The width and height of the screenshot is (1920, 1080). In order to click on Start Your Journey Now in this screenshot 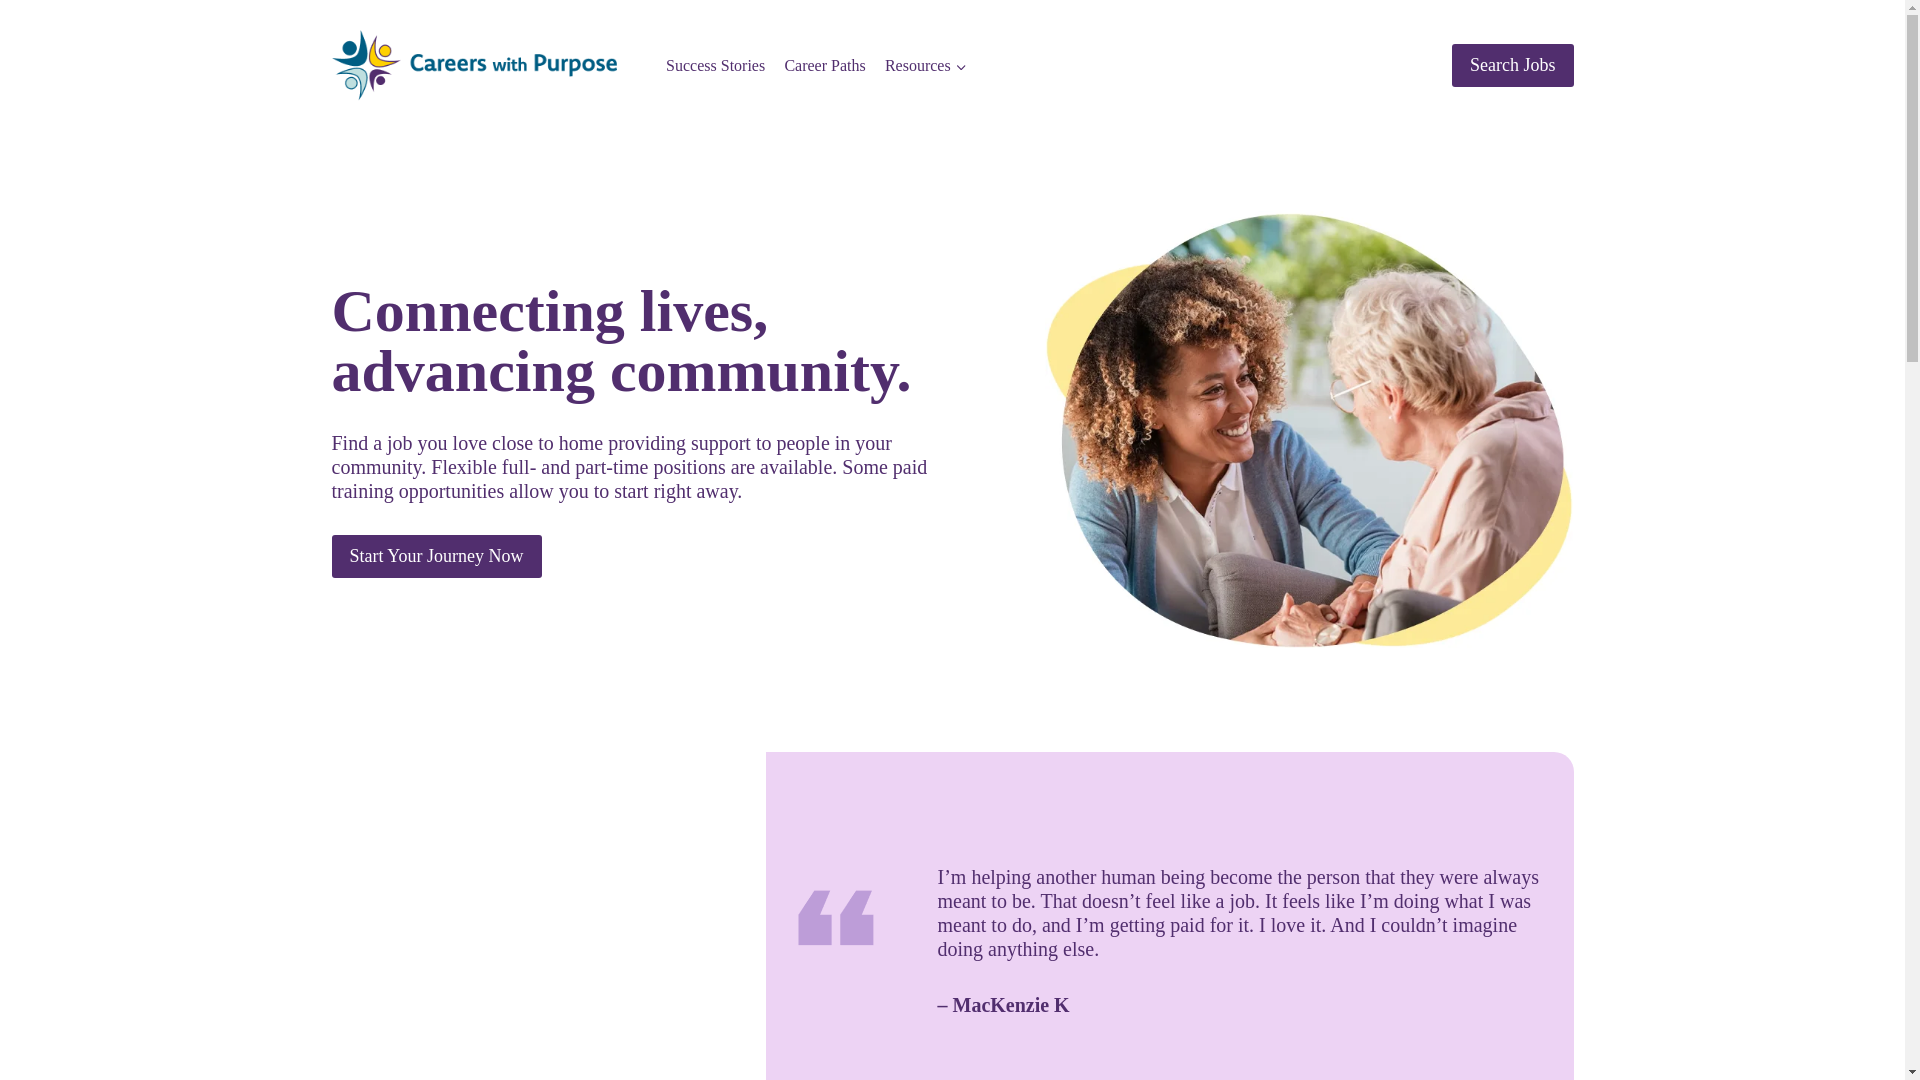, I will do `click(436, 556)`.